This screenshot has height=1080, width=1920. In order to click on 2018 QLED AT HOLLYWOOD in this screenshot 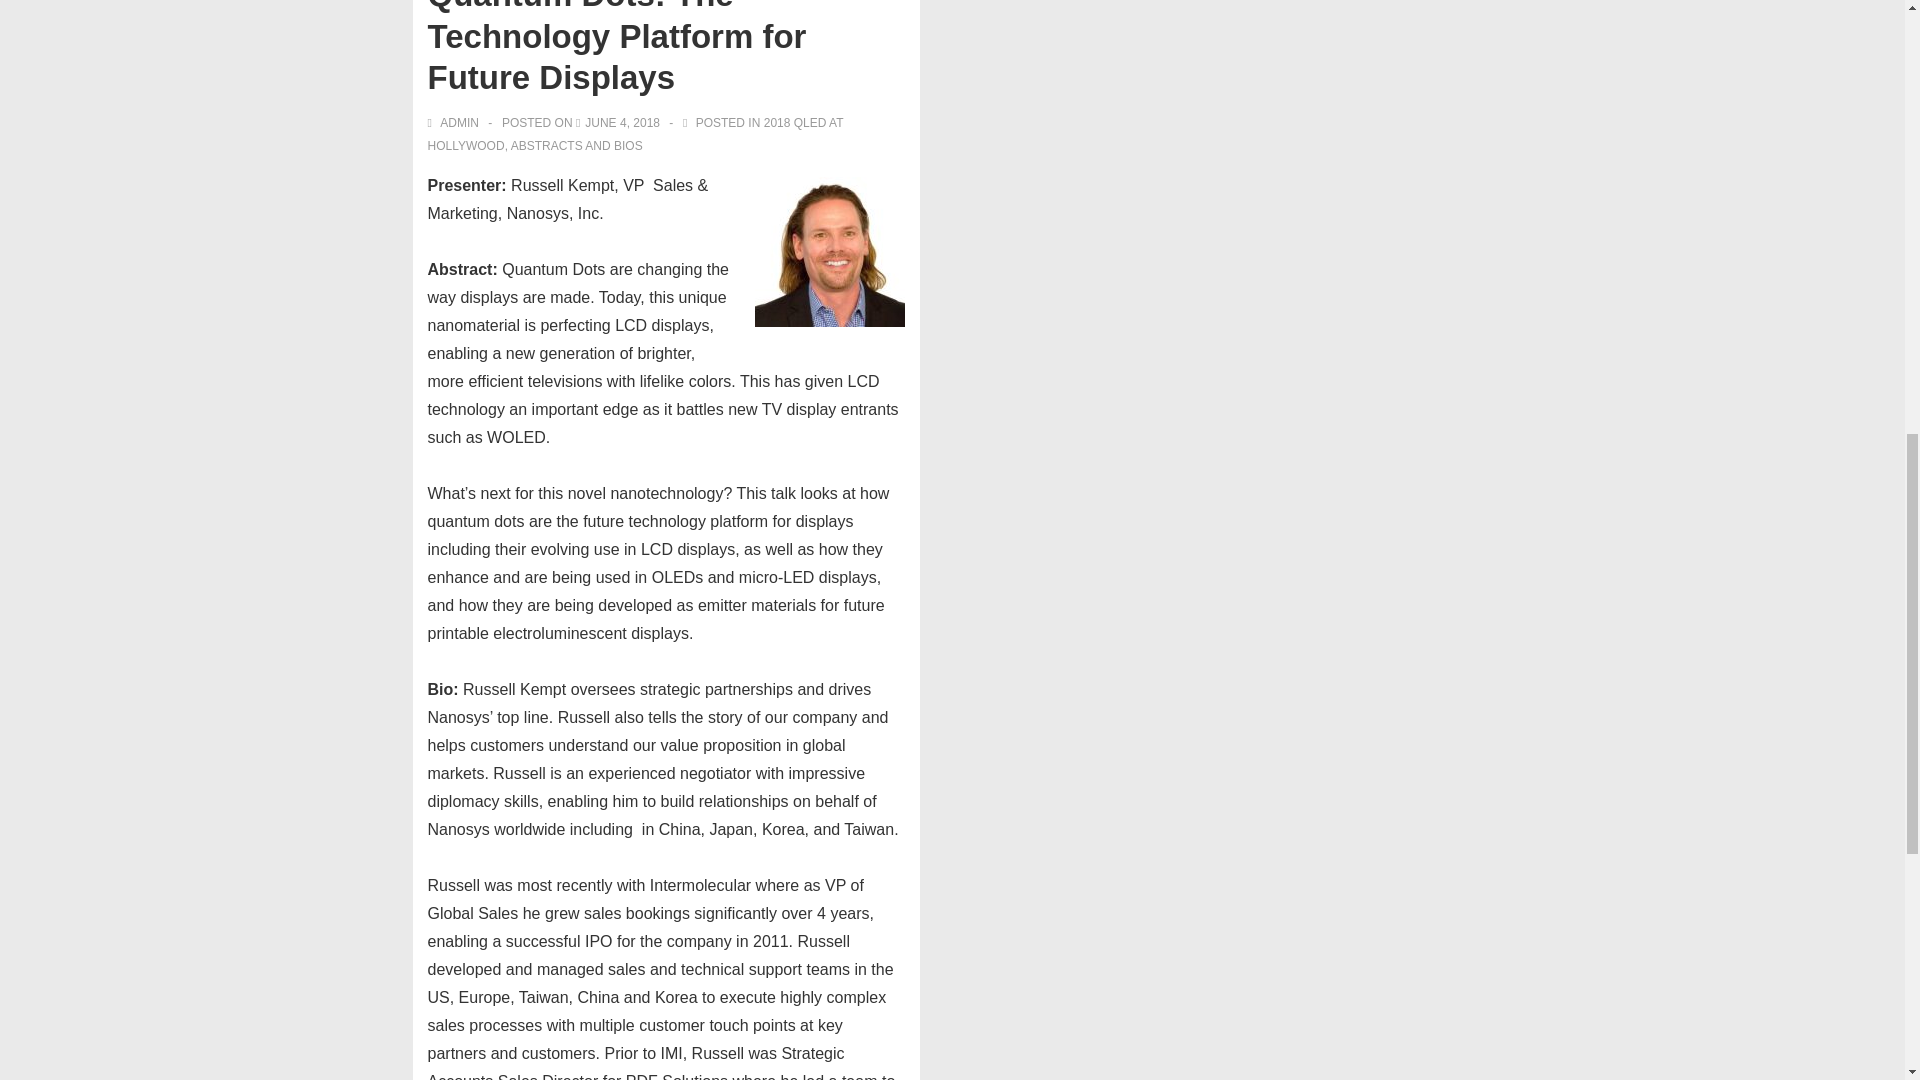, I will do `click(636, 134)`.